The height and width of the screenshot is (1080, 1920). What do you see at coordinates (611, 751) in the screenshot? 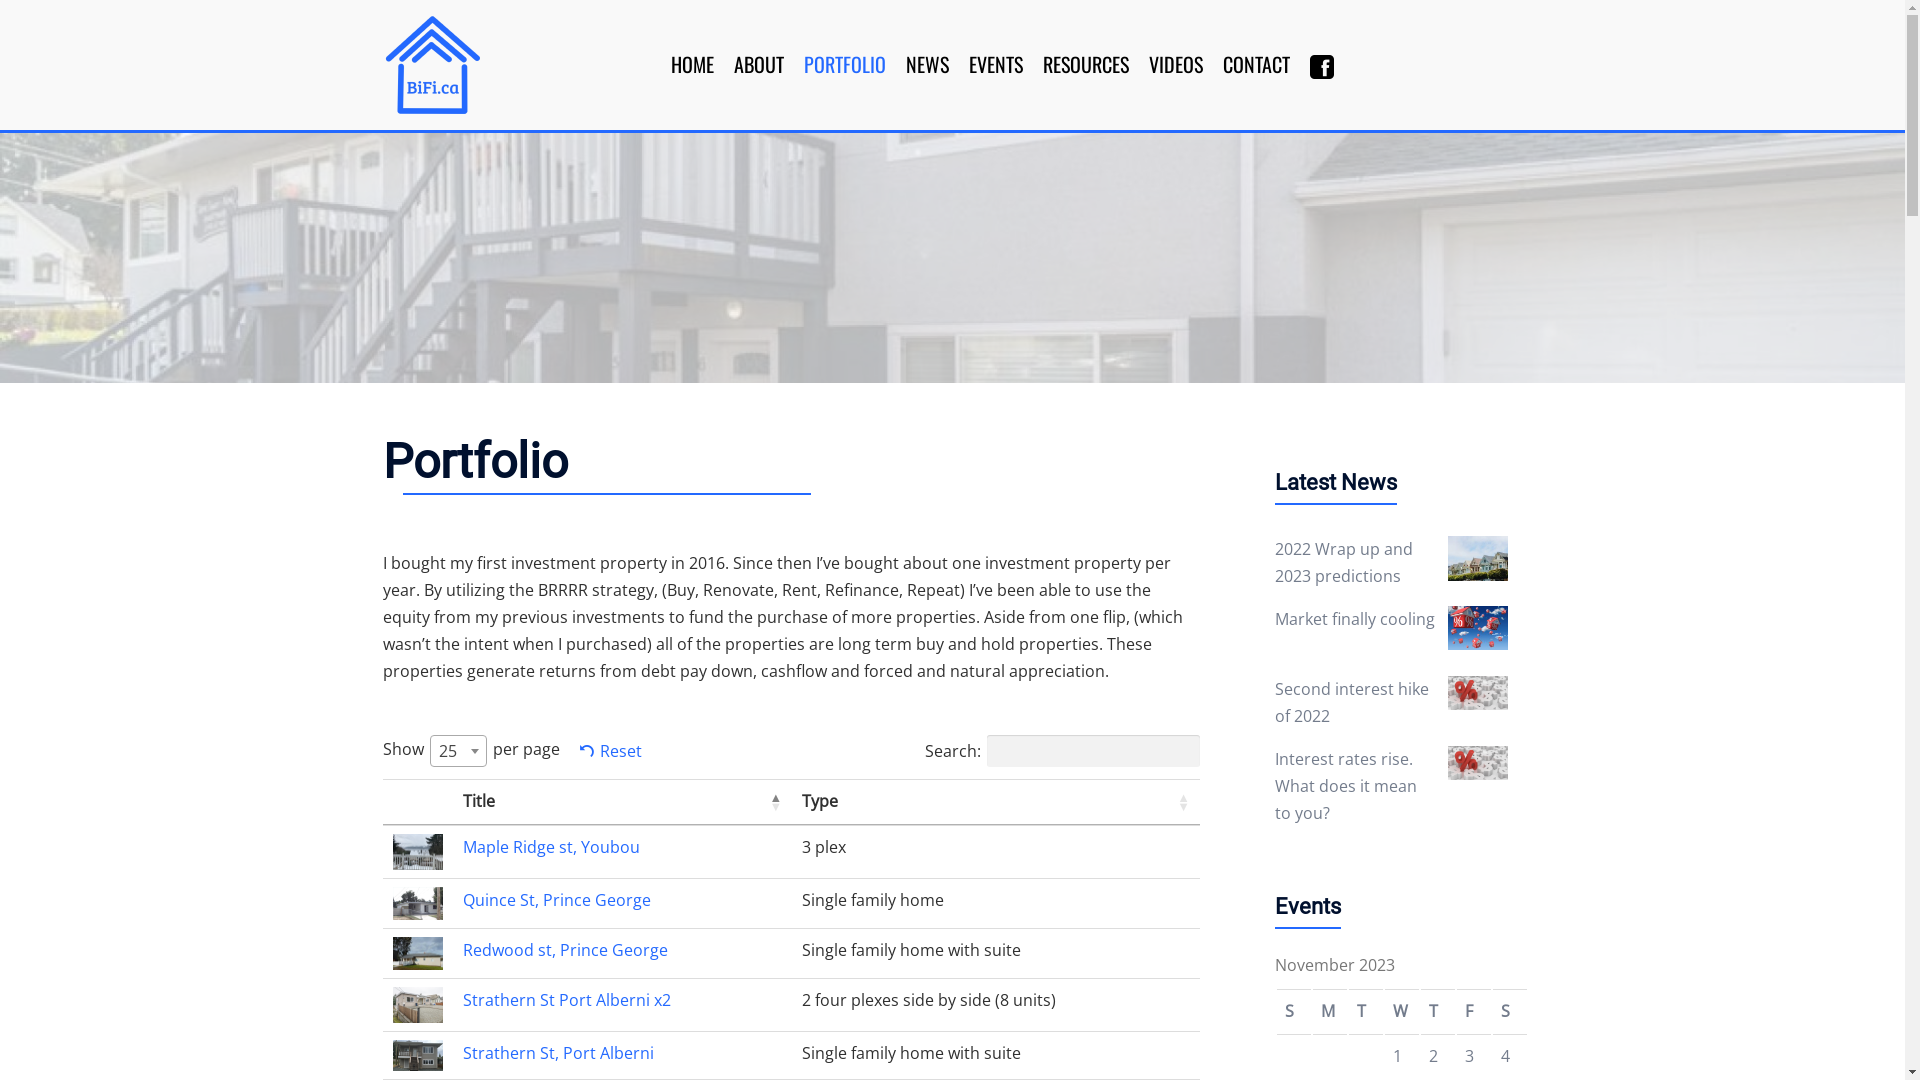
I see `Reset` at bounding box center [611, 751].